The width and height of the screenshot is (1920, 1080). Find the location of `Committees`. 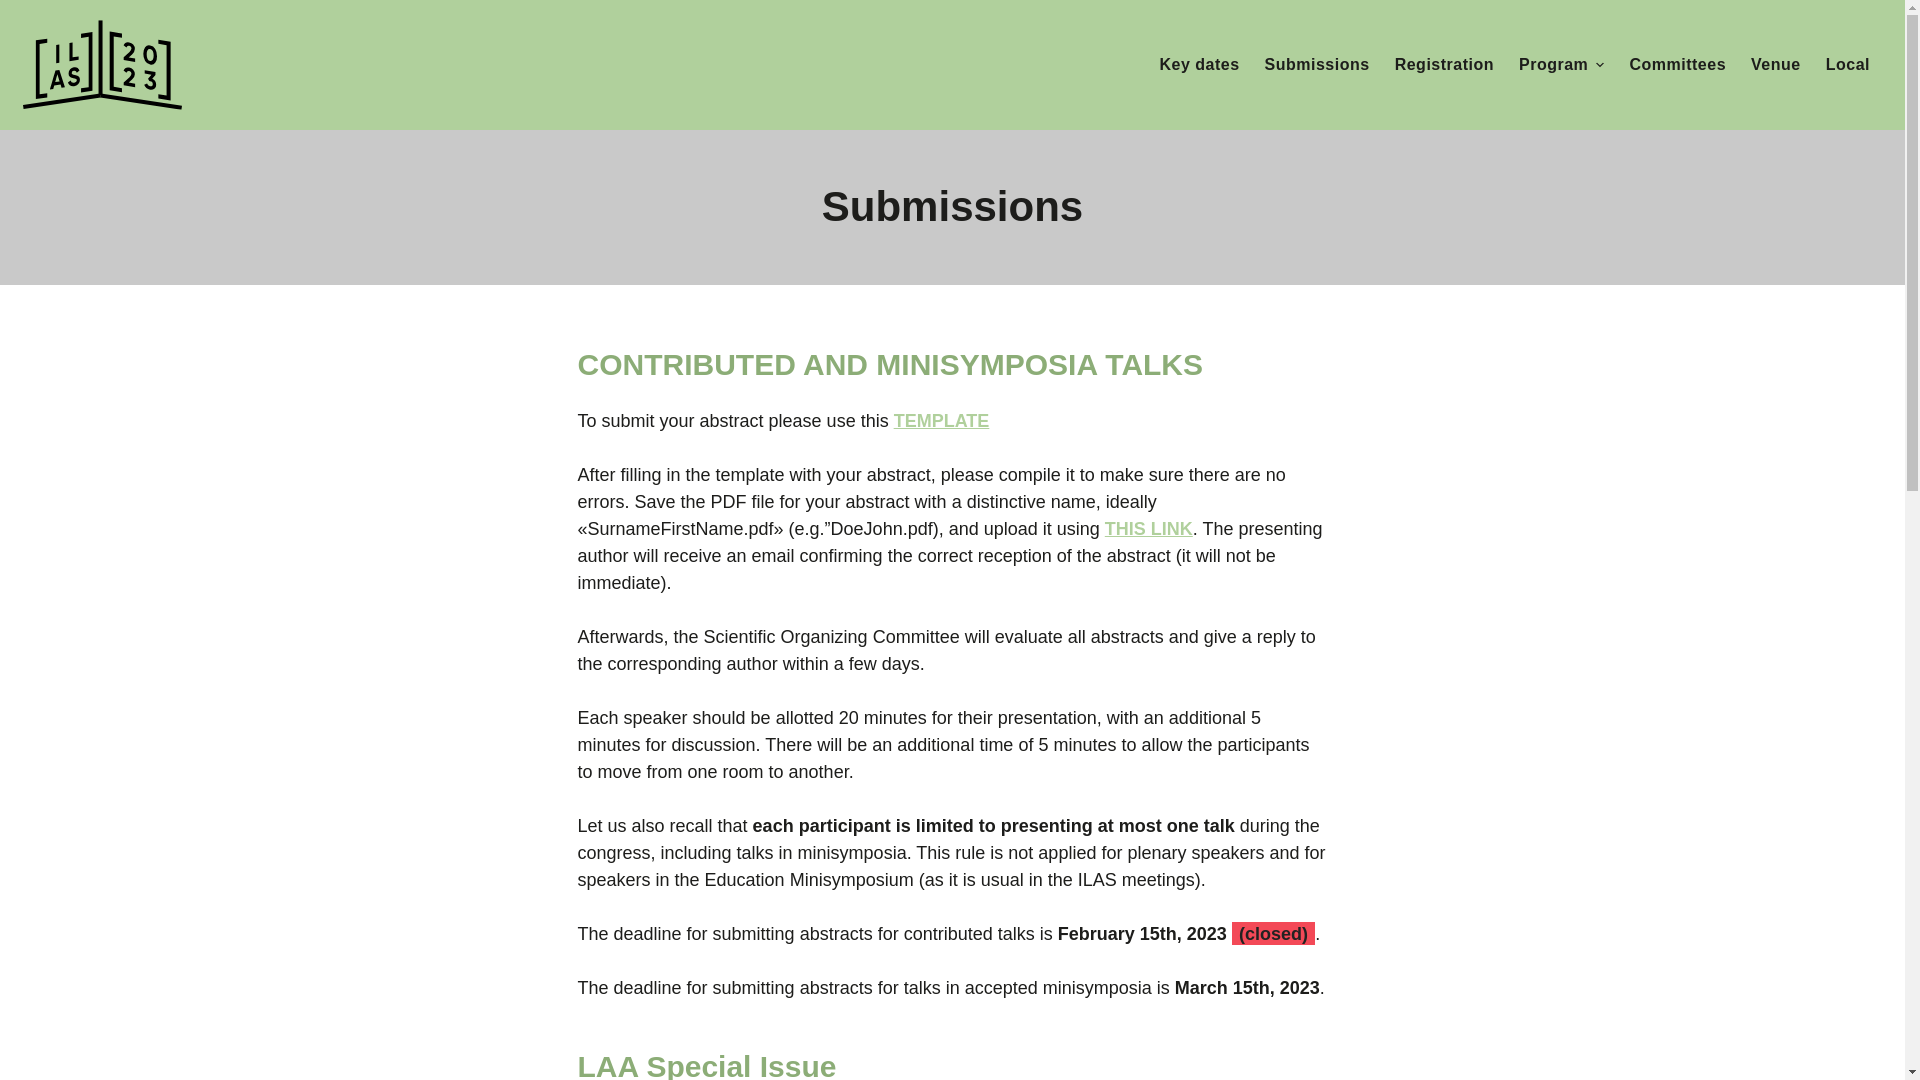

Committees is located at coordinates (1678, 64).